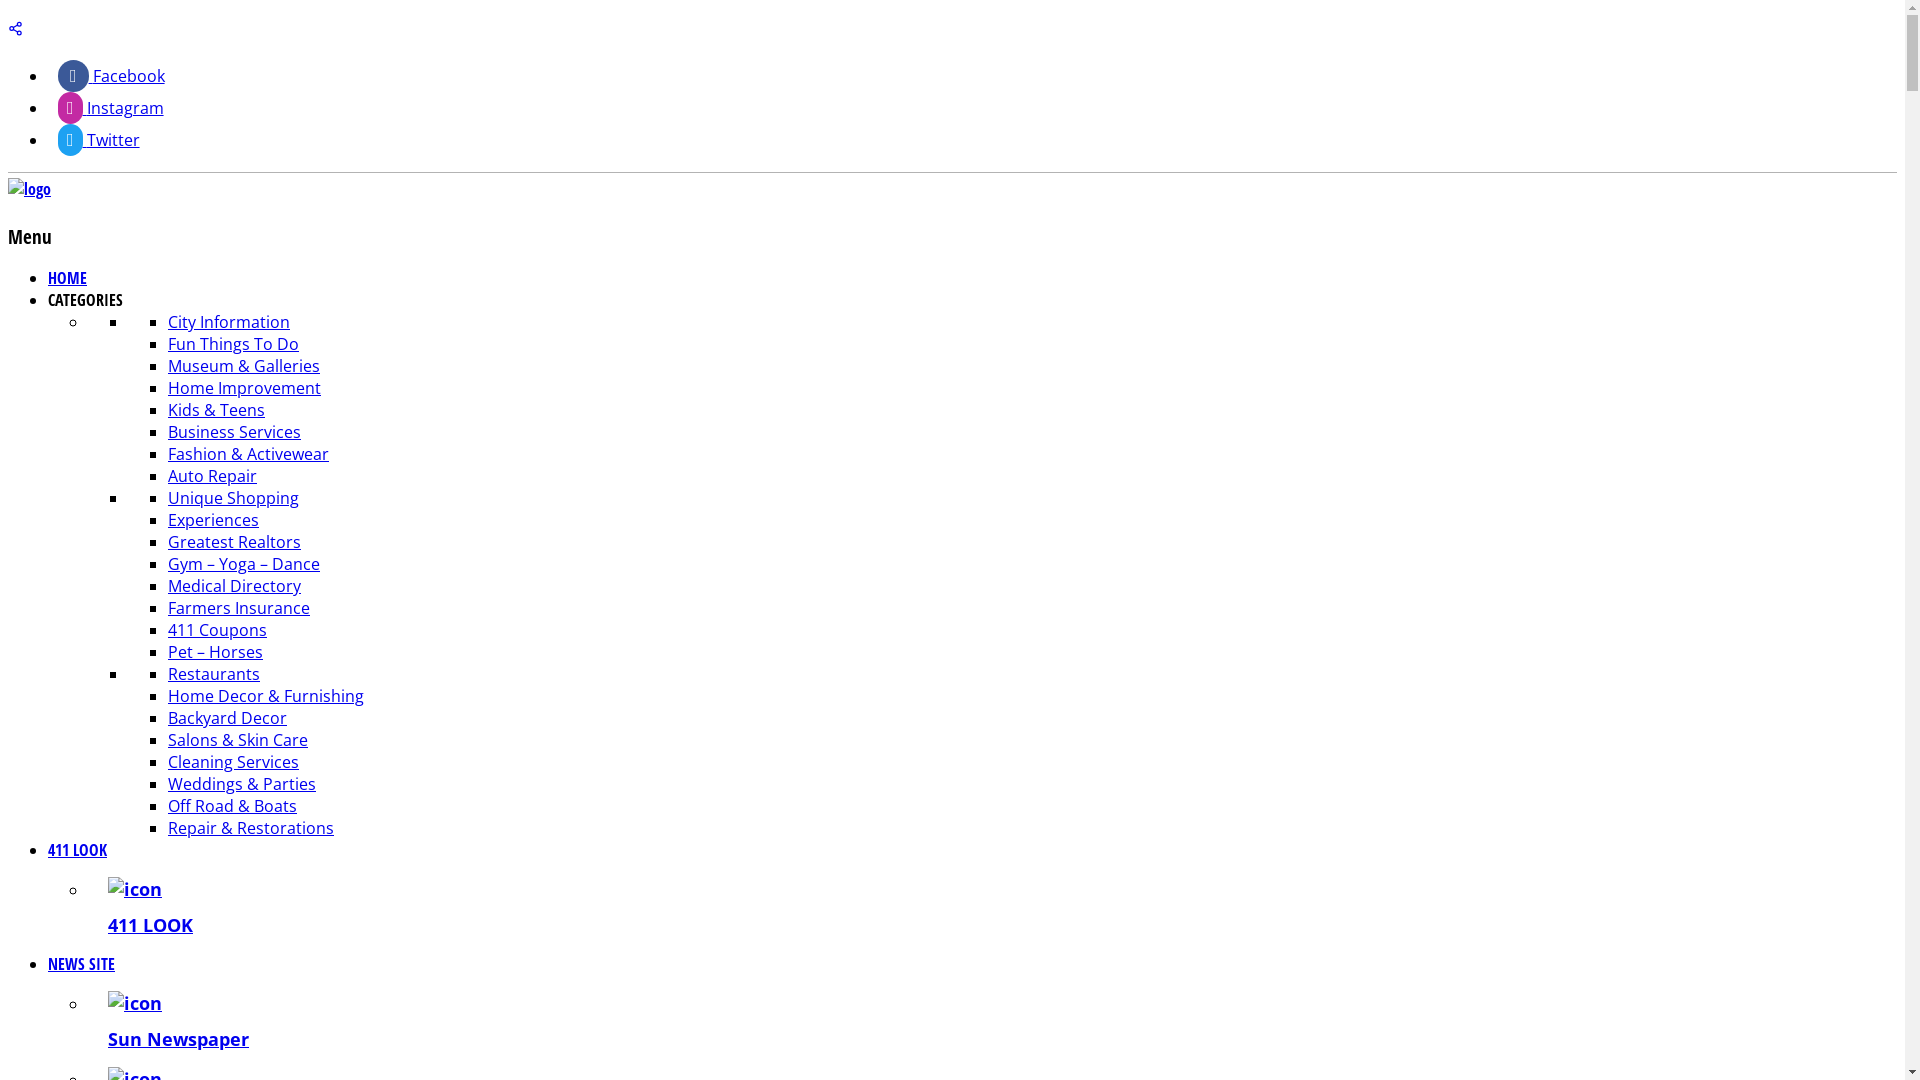 The height and width of the screenshot is (1080, 1920). Describe the element at coordinates (232, 806) in the screenshot. I see `Off Road & Boats` at that location.